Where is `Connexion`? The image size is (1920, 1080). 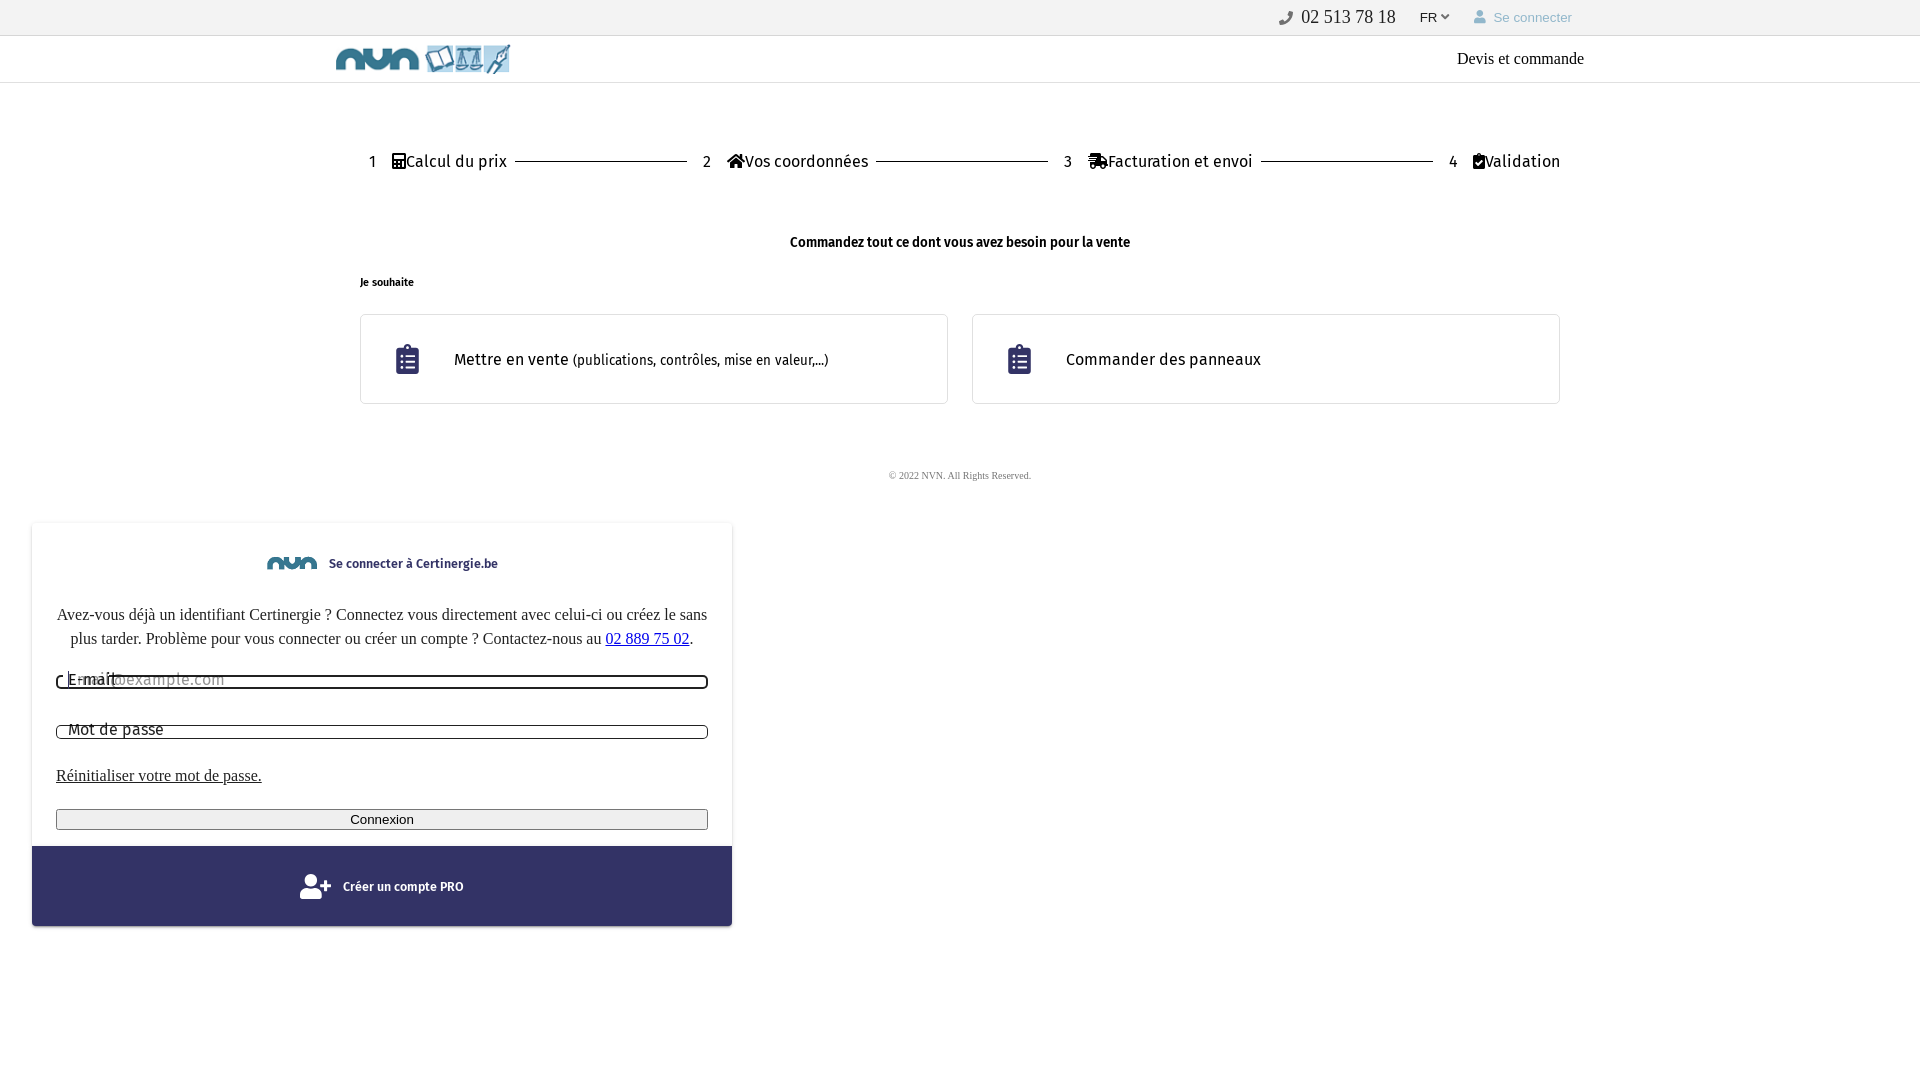 Connexion is located at coordinates (382, 820).